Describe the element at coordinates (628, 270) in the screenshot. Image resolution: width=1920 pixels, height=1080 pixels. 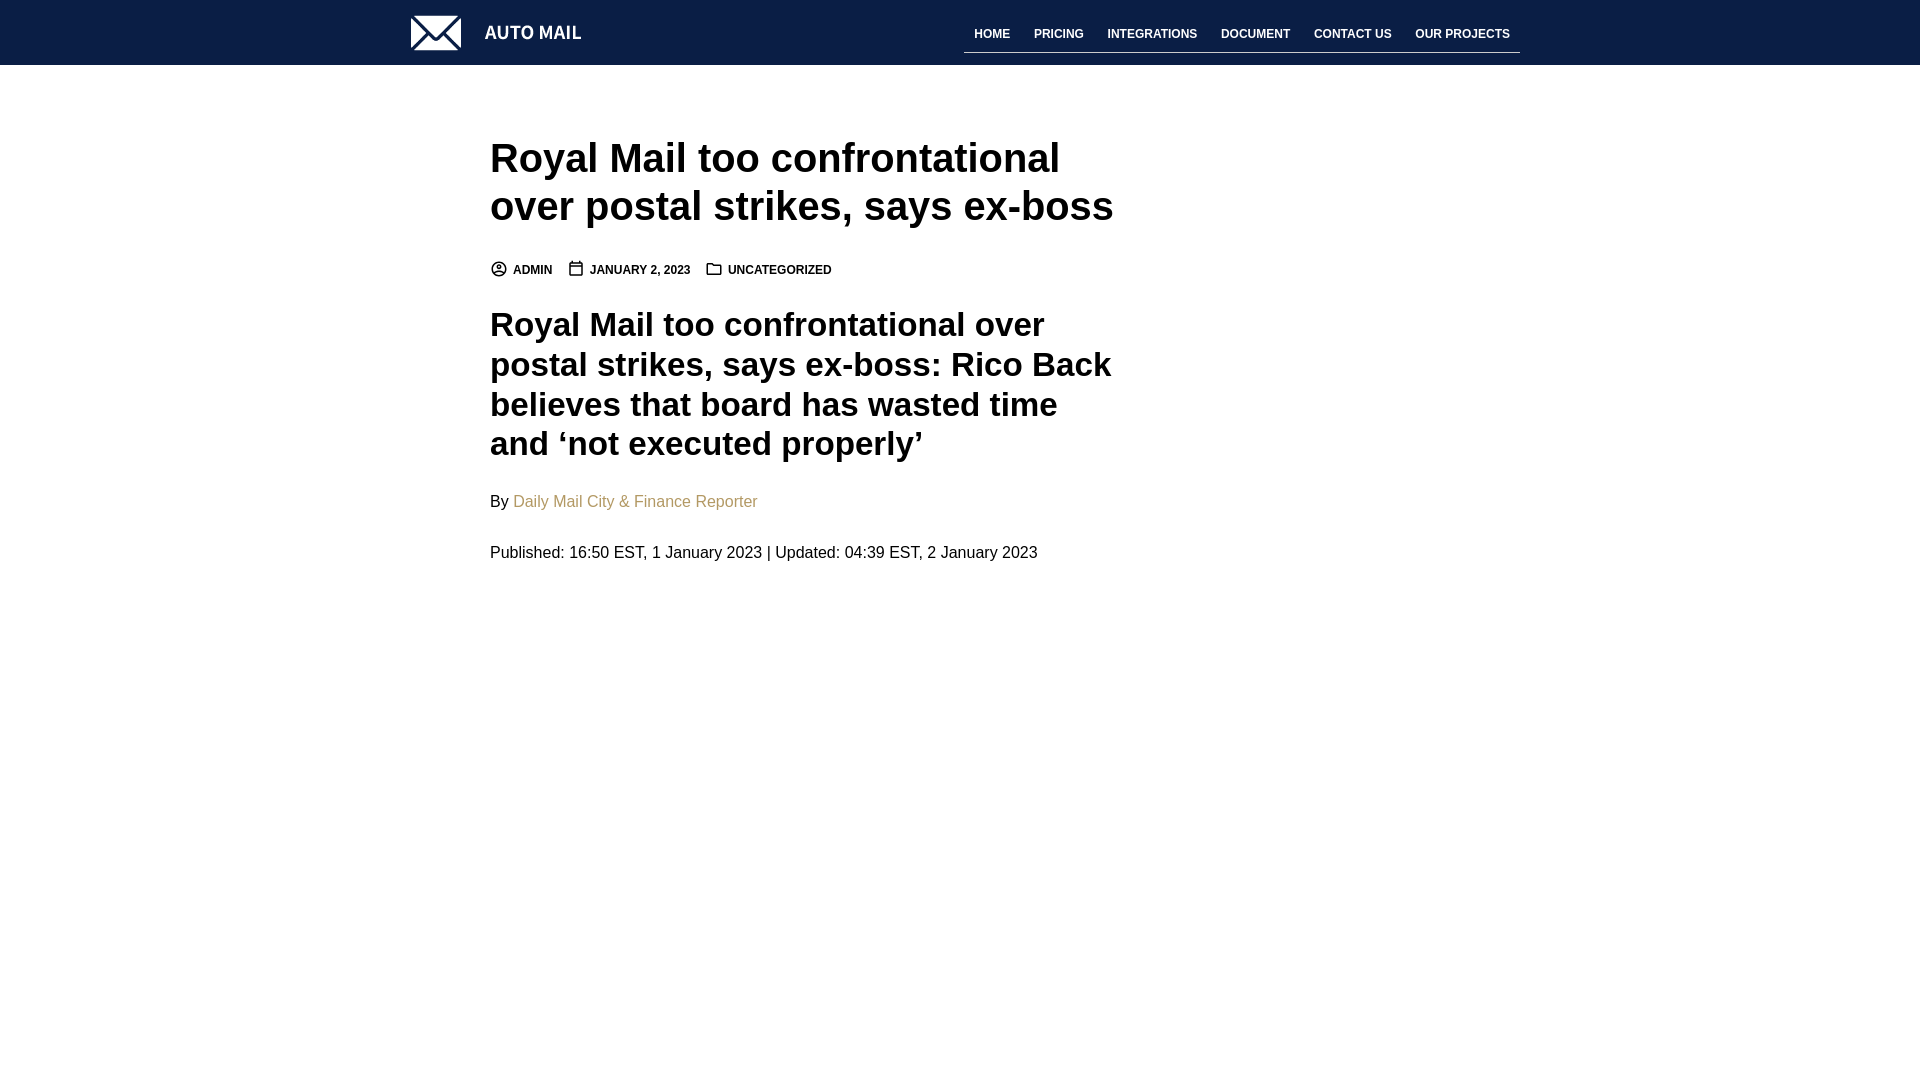
I see `JANUARY 2, 2023` at that location.